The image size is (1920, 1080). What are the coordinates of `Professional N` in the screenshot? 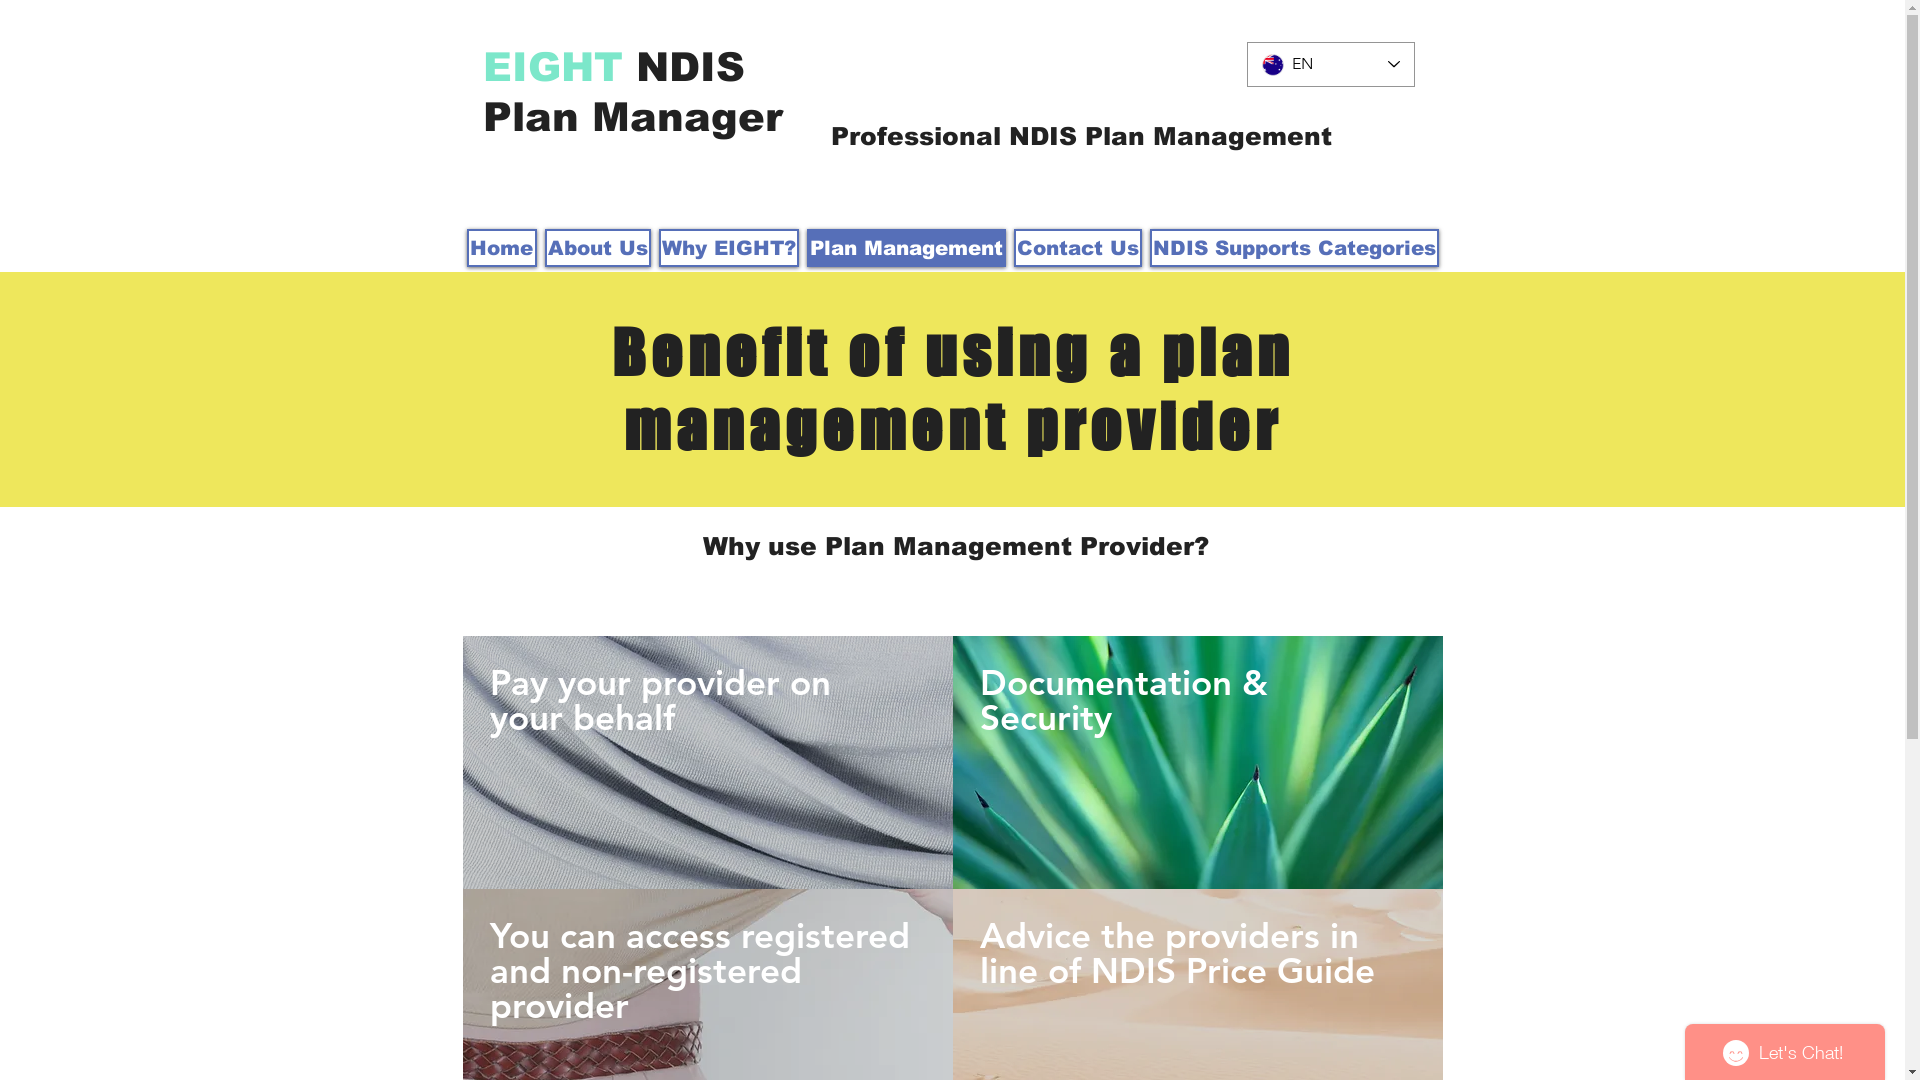 It's located at (930, 136).